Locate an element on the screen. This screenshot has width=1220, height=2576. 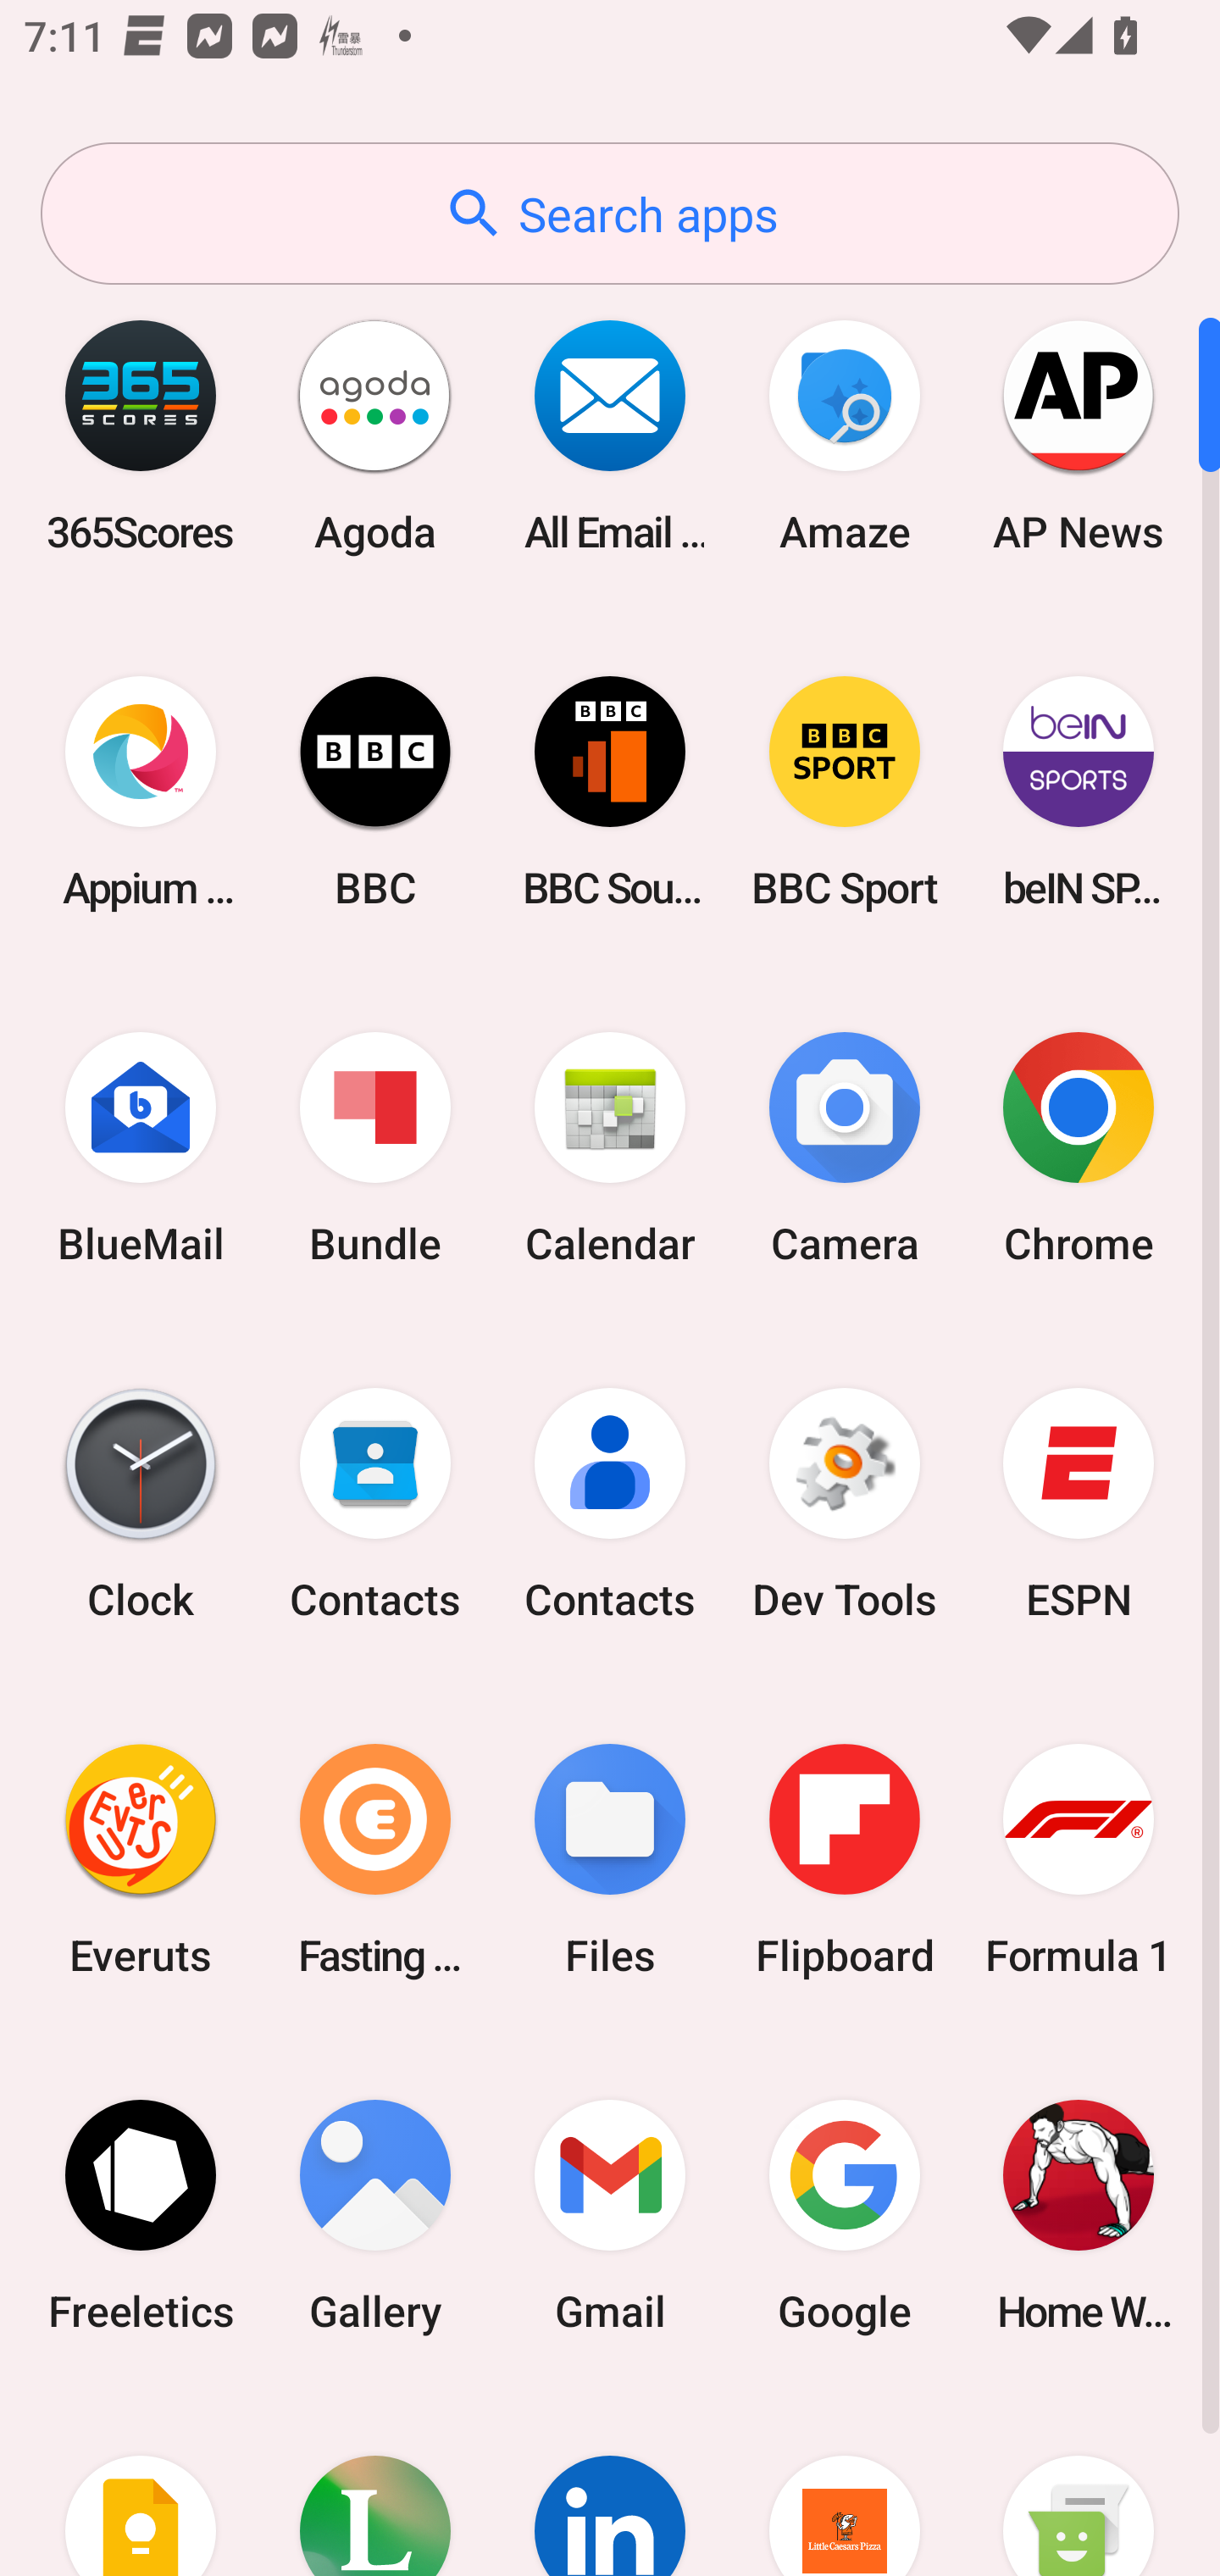
beIN SPORTS is located at coordinates (1079, 791).